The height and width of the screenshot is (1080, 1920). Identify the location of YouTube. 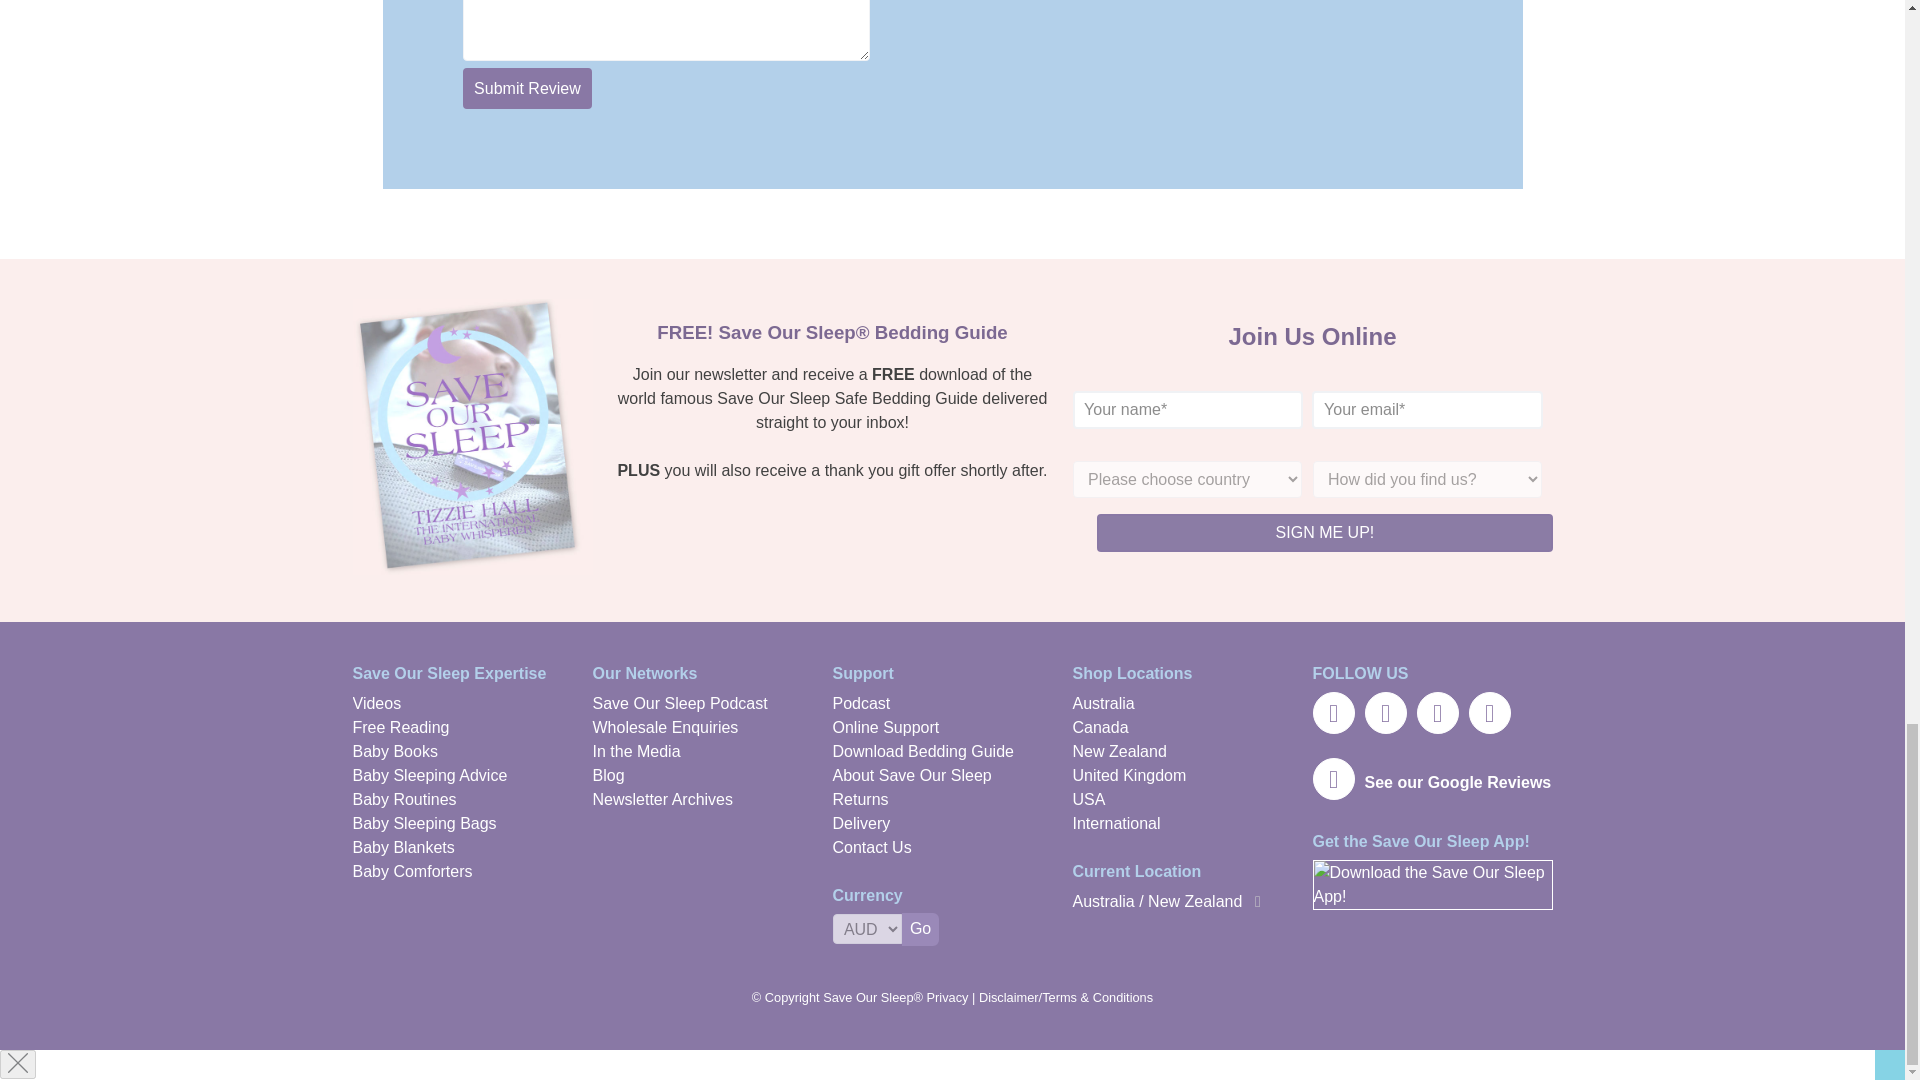
(1436, 713).